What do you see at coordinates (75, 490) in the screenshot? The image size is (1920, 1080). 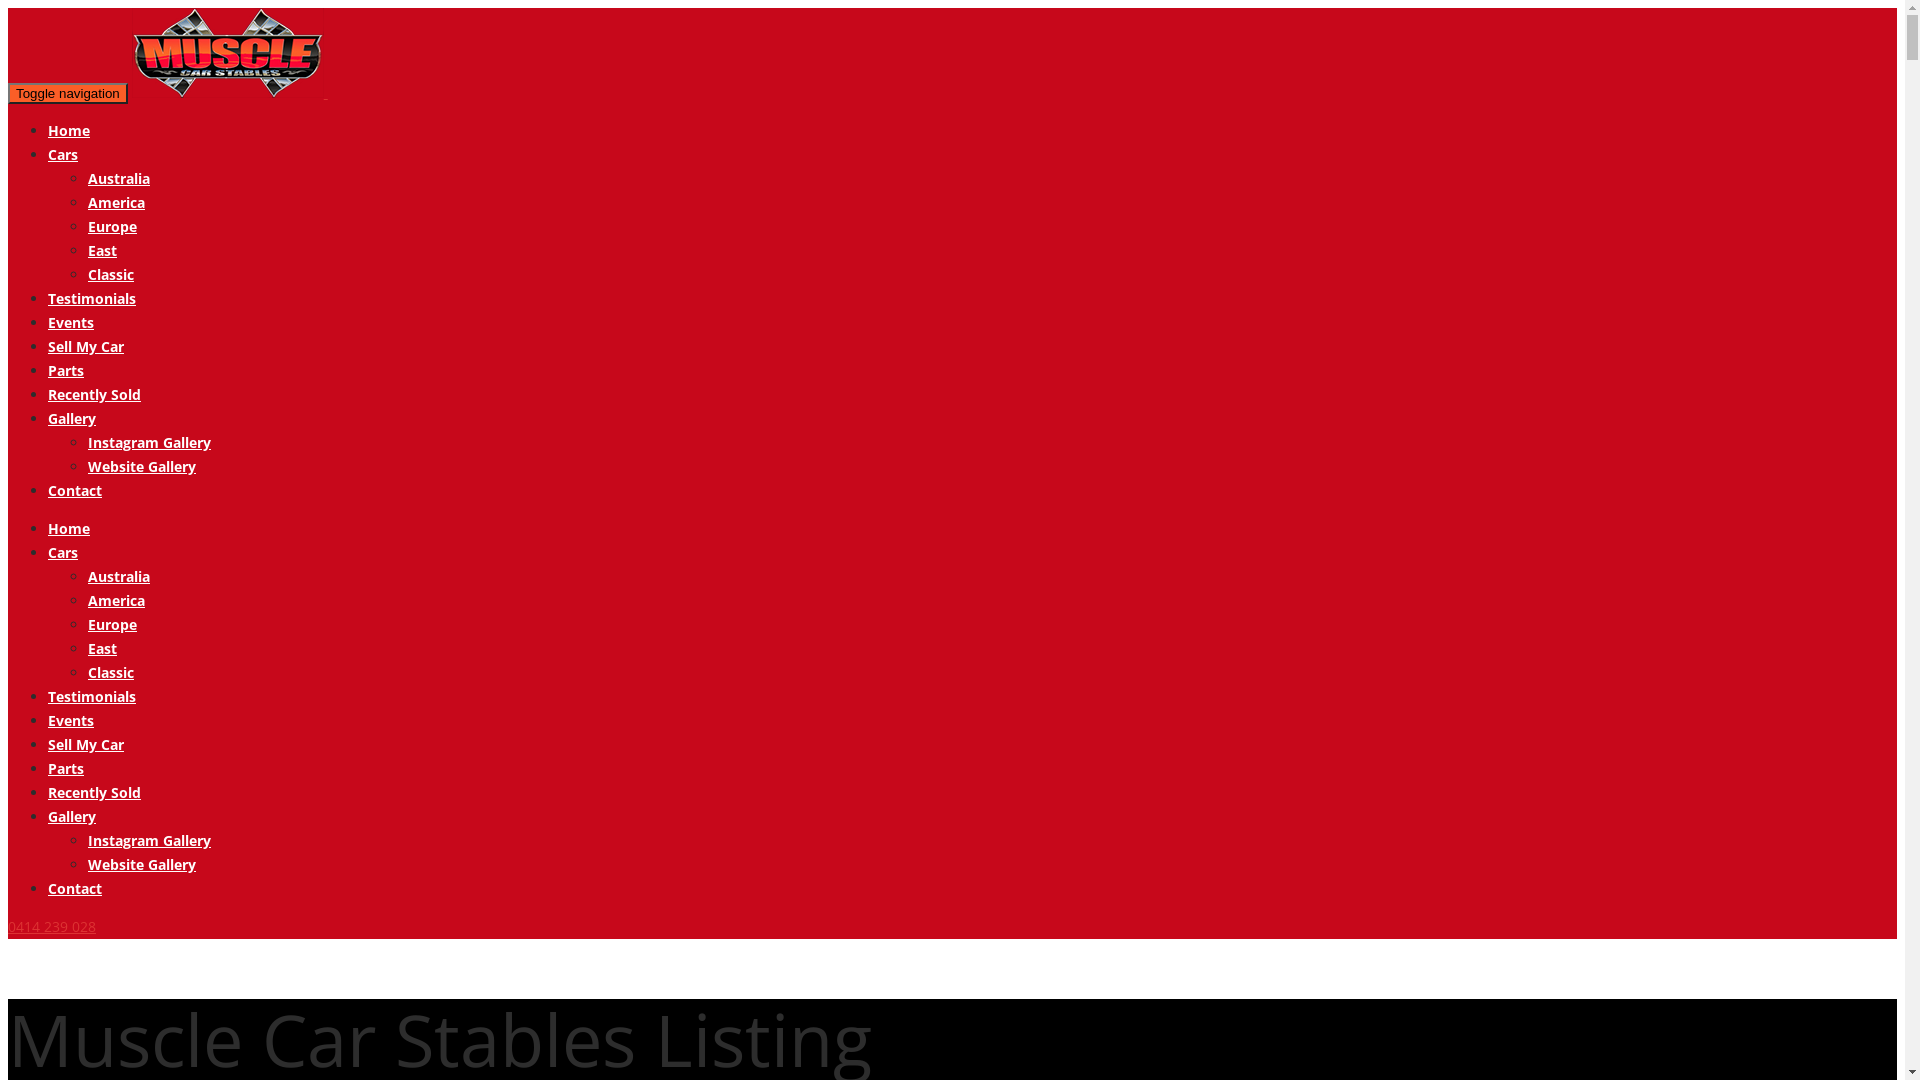 I see `Contact` at bounding box center [75, 490].